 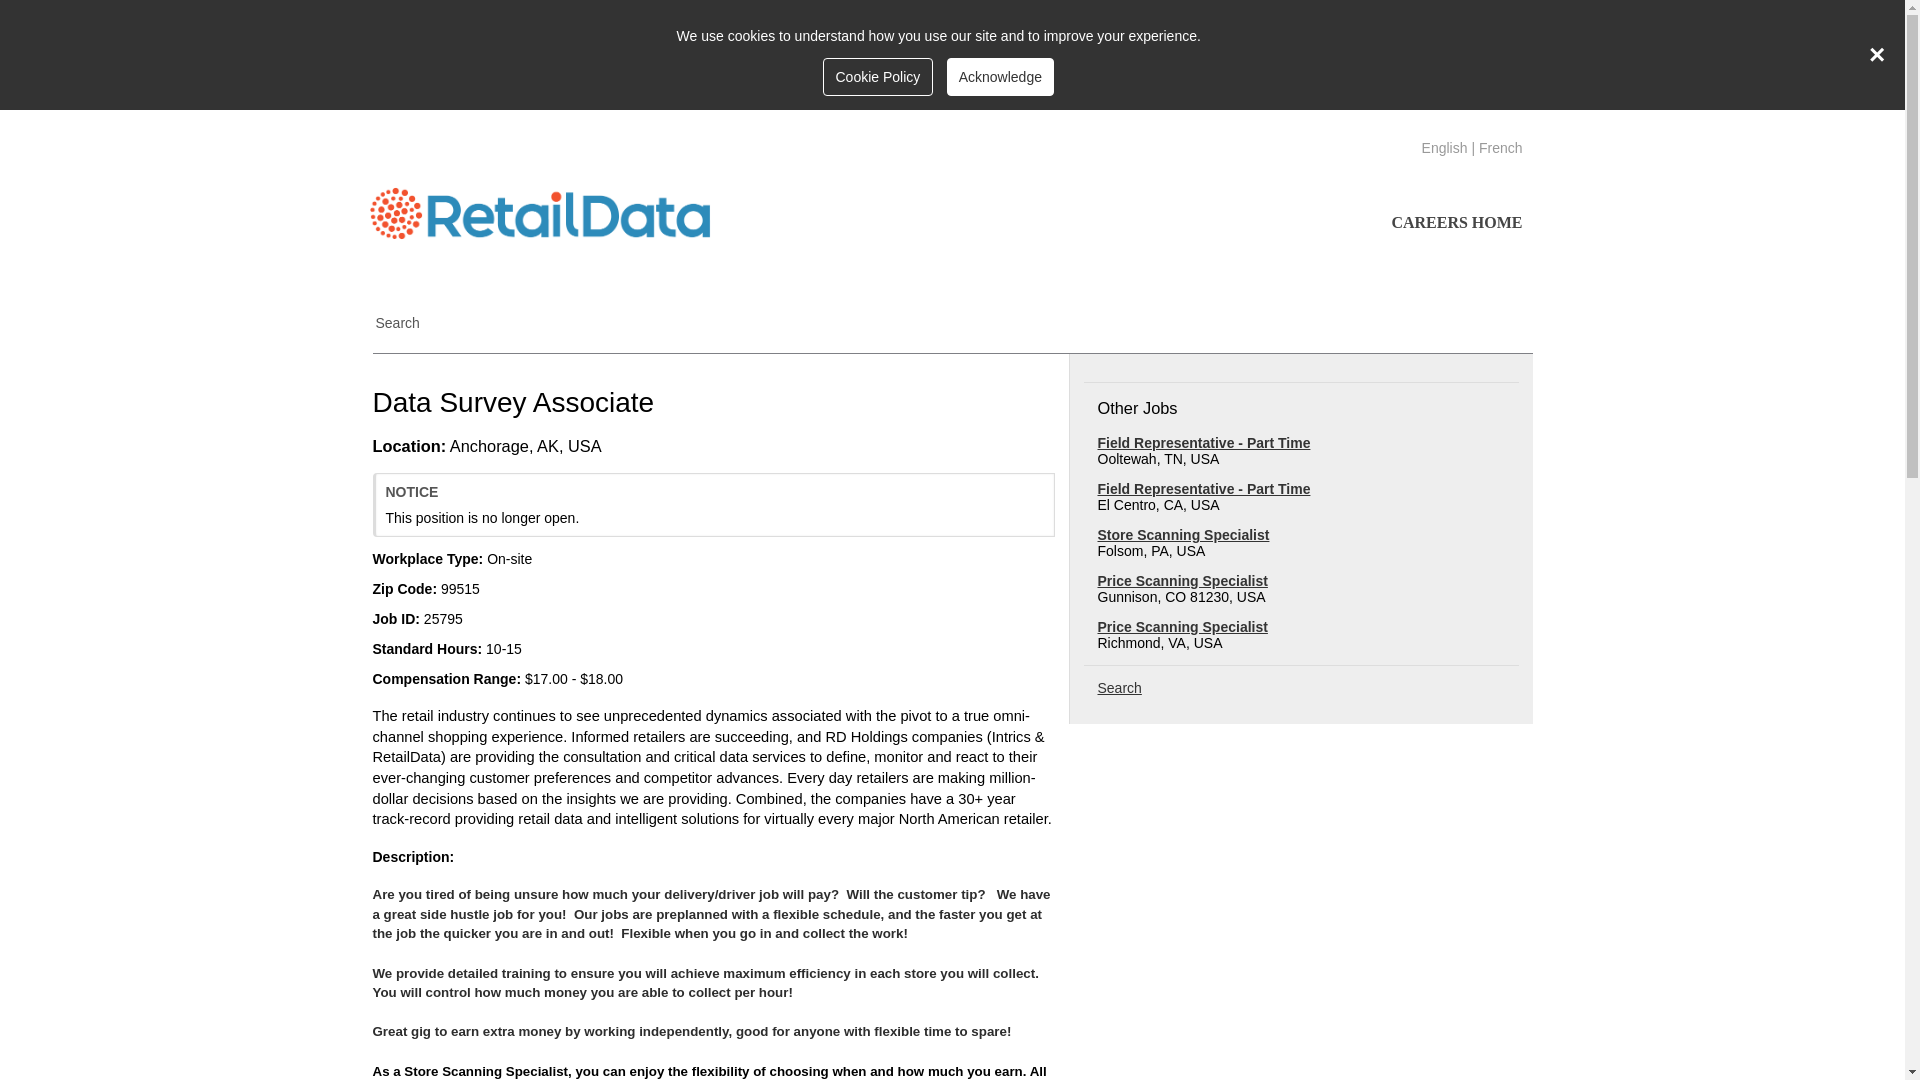 What do you see at coordinates (1456, 222) in the screenshot?
I see `CAREERS HOME` at bounding box center [1456, 222].